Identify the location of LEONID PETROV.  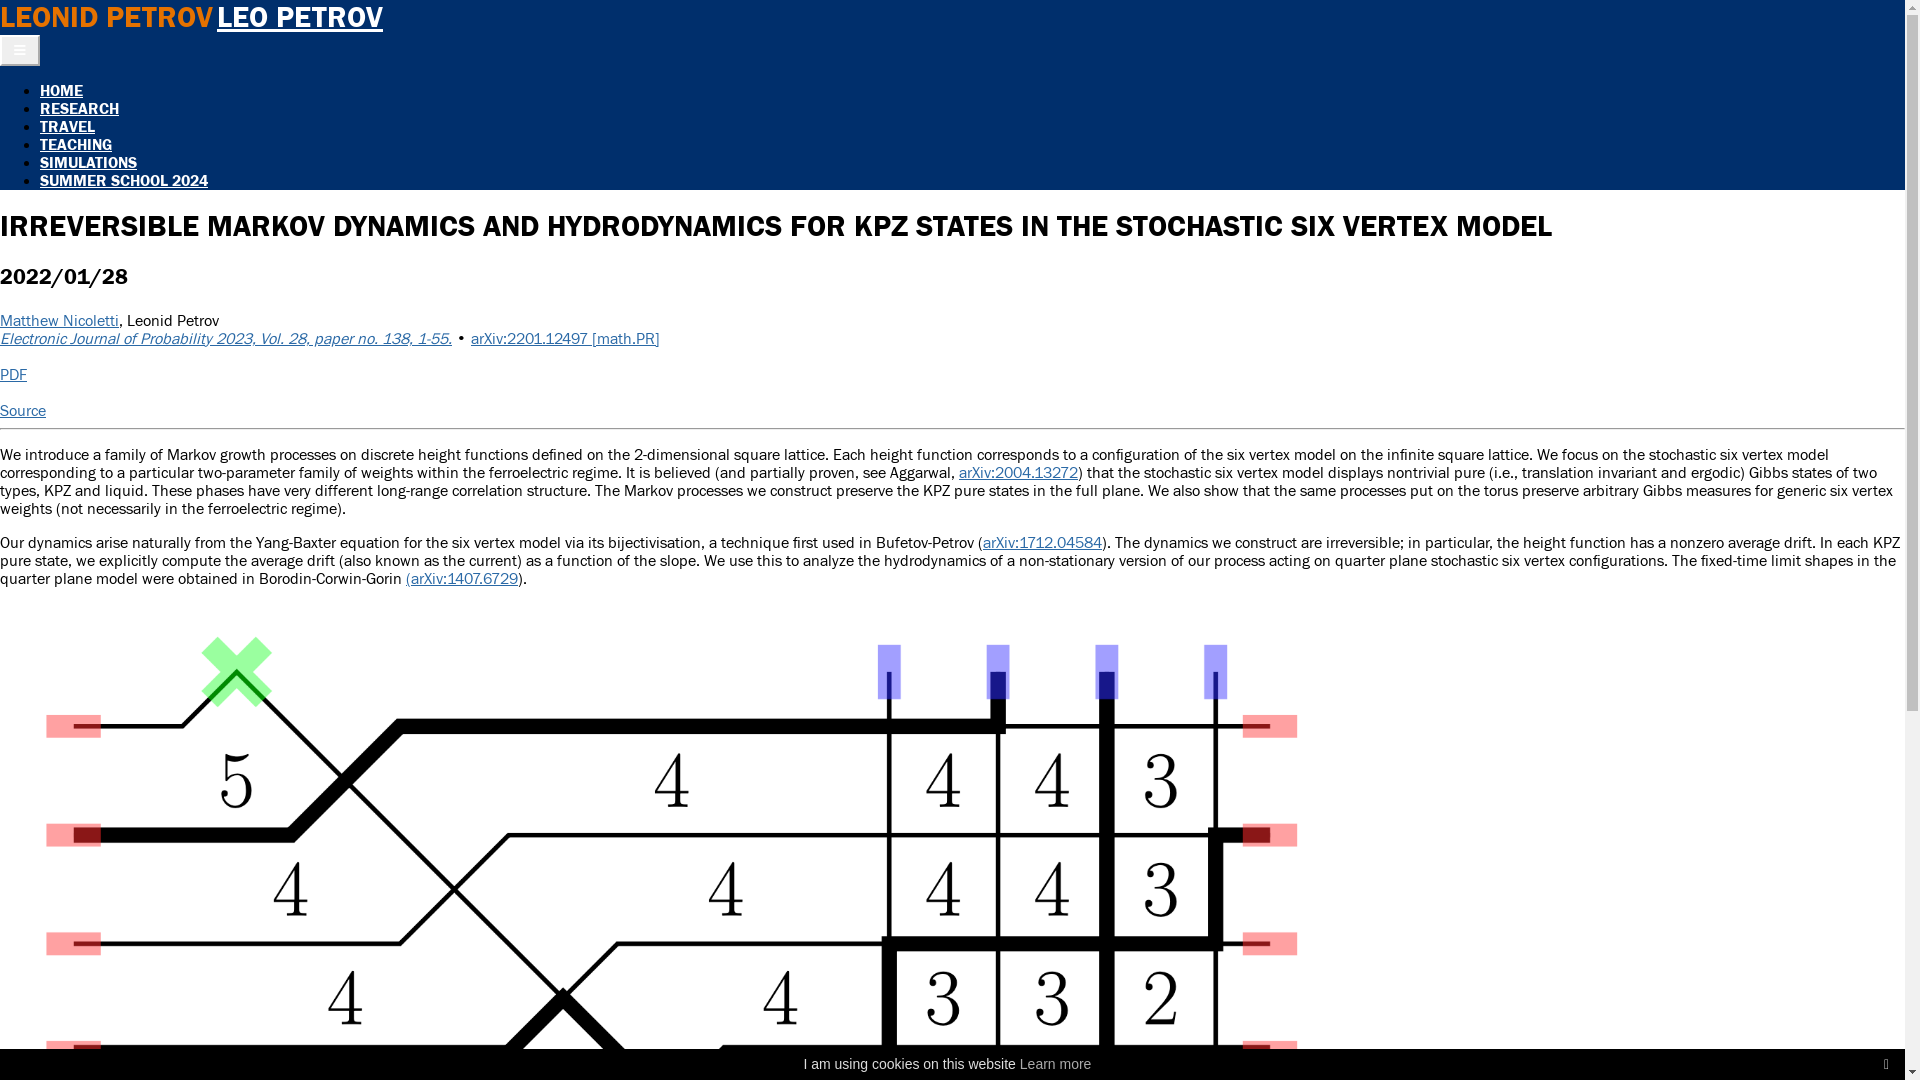
(106, 18).